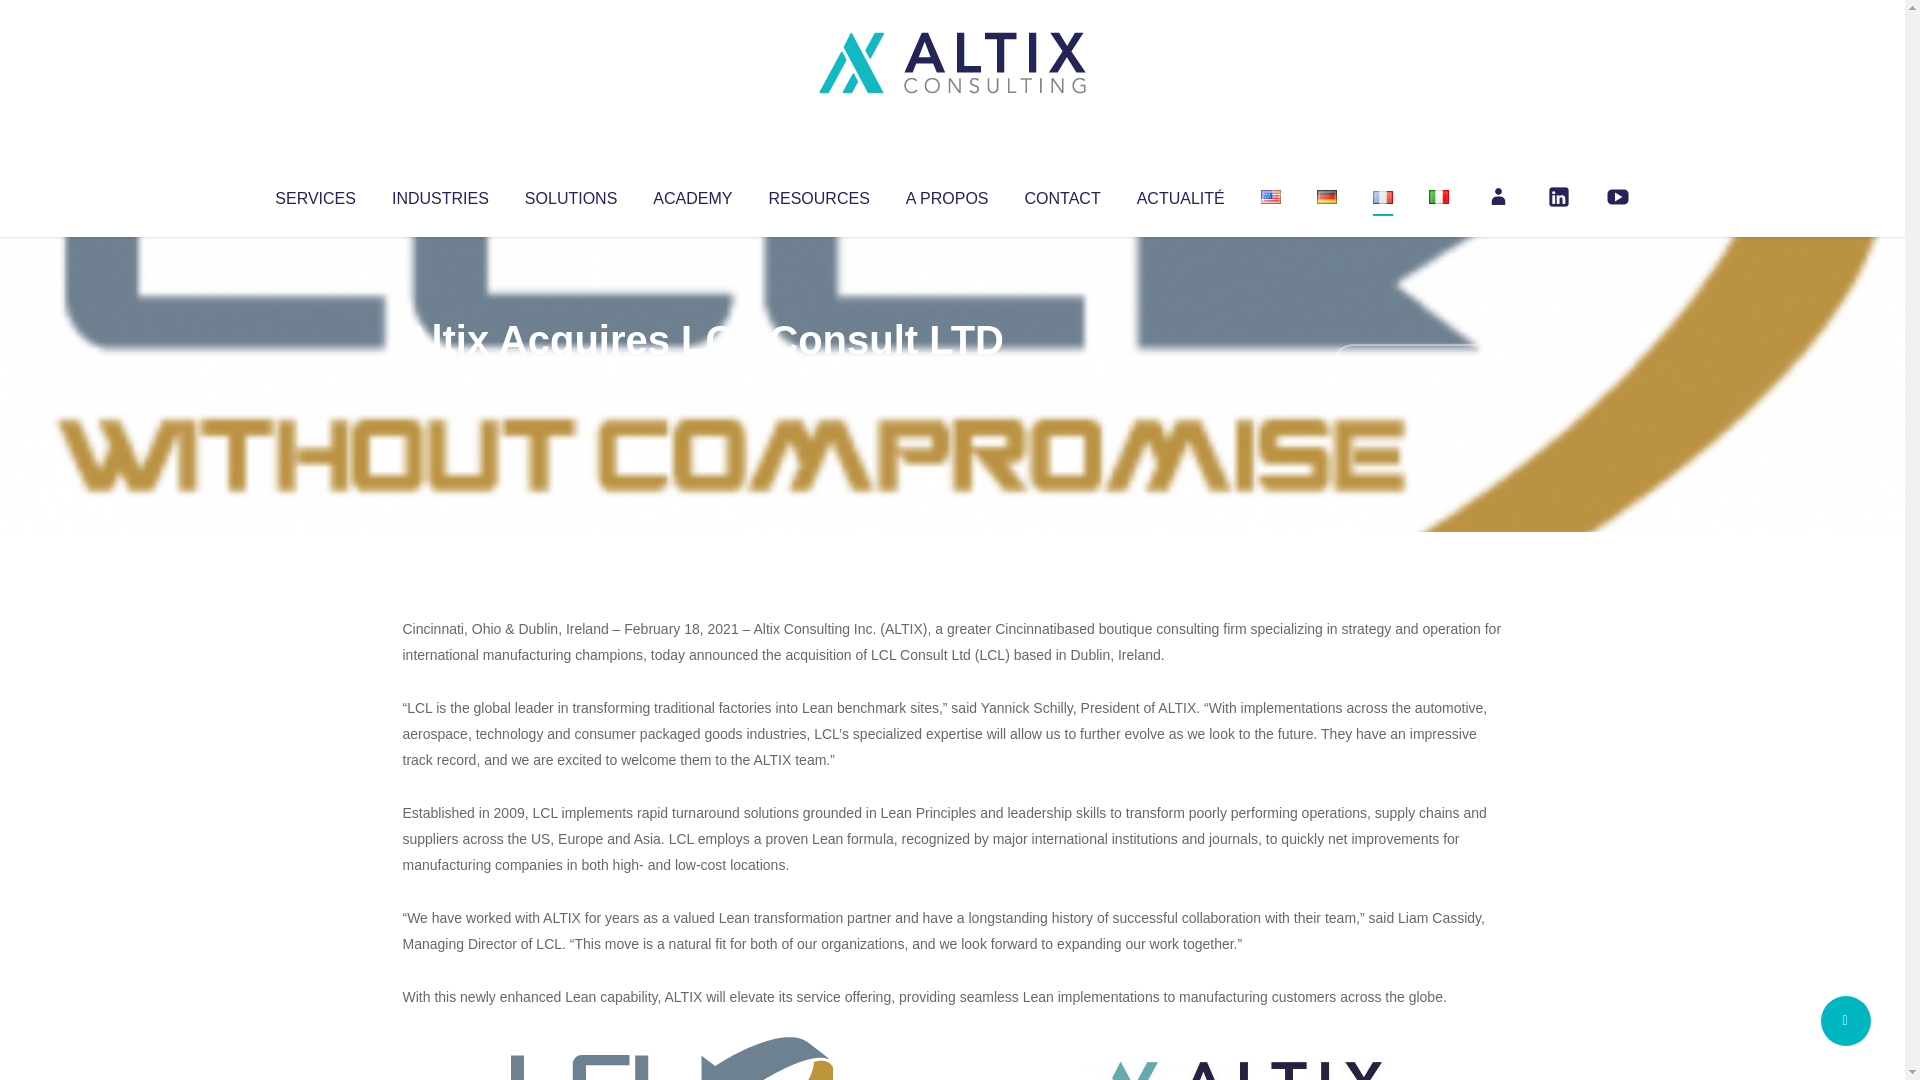 The height and width of the screenshot is (1080, 1920). Describe the element at coordinates (440, 380) in the screenshot. I see `Articles par Altix` at that location.